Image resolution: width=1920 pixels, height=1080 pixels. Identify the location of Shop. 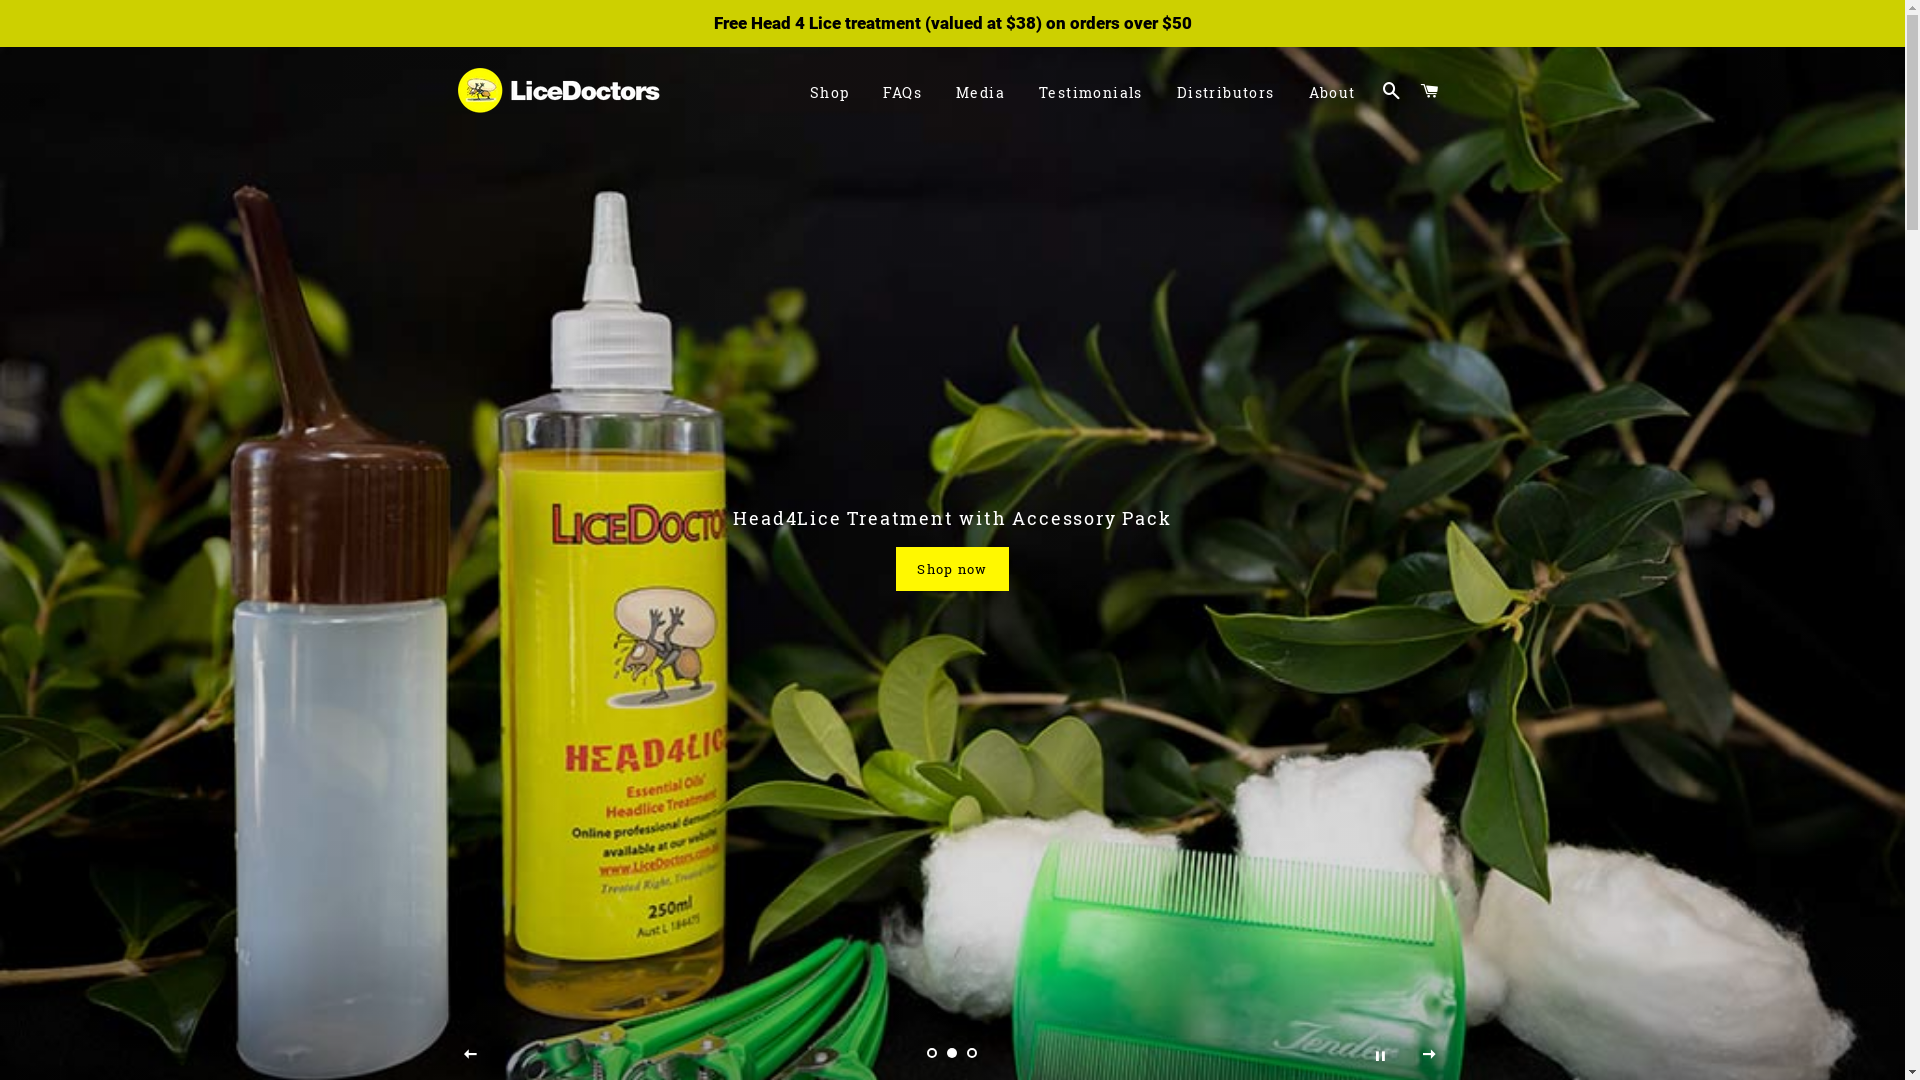
(830, 93).